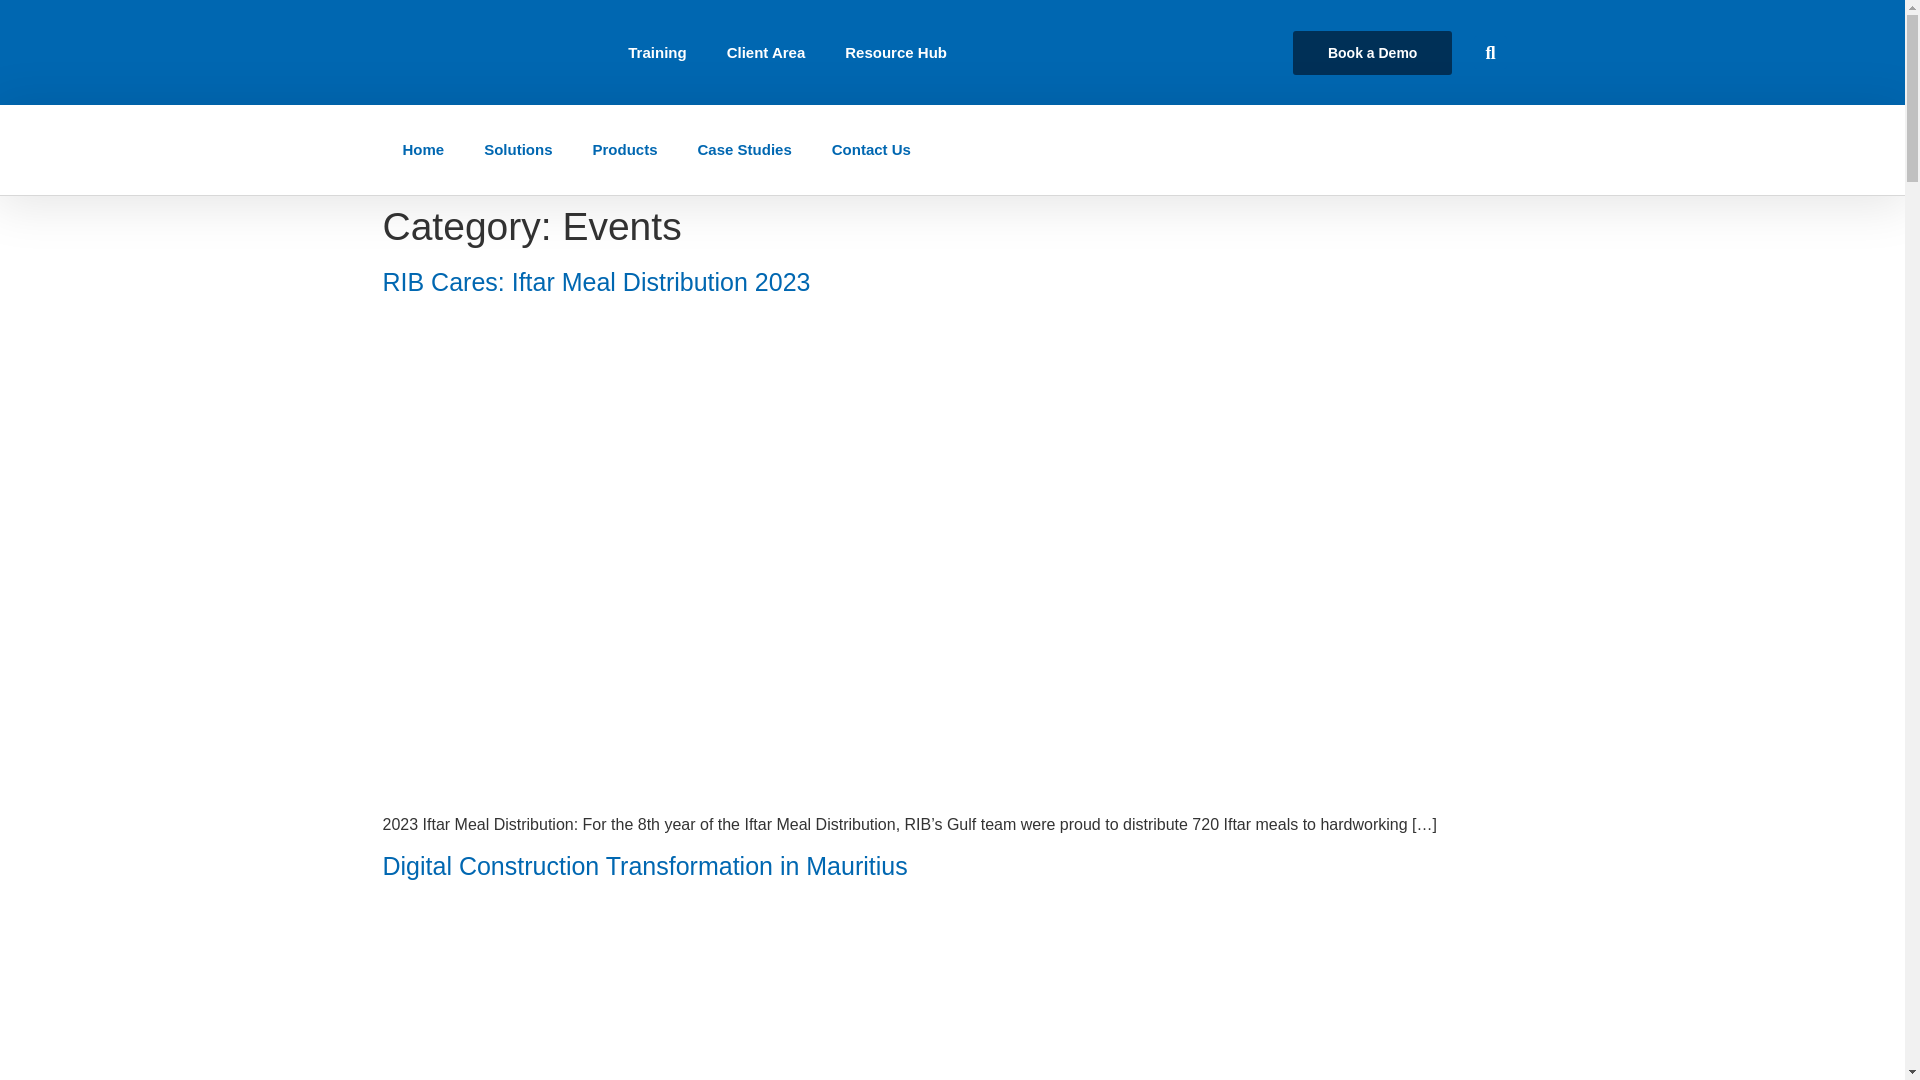  What do you see at coordinates (766, 52) in the screenshot?
I see `Client Area` at bounding box center [766, 52].